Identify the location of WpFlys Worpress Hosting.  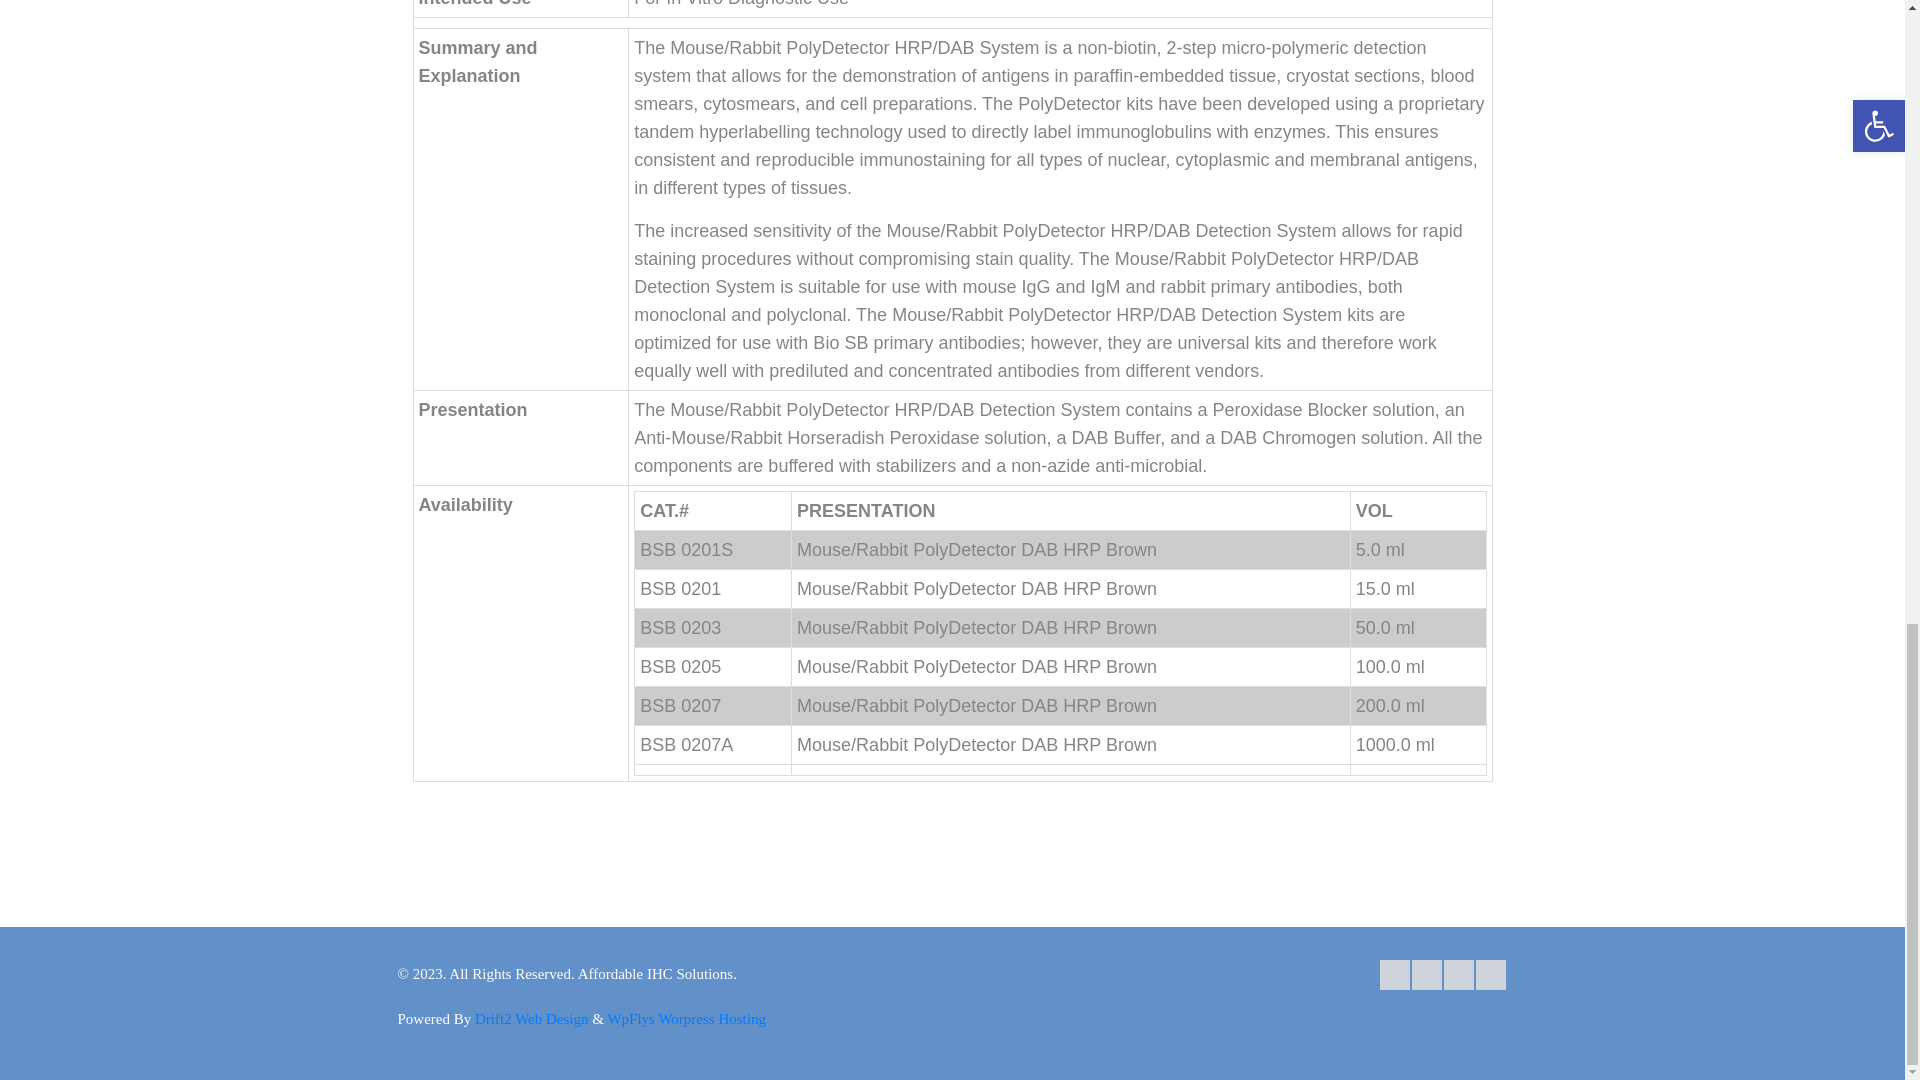
(686, 1018).